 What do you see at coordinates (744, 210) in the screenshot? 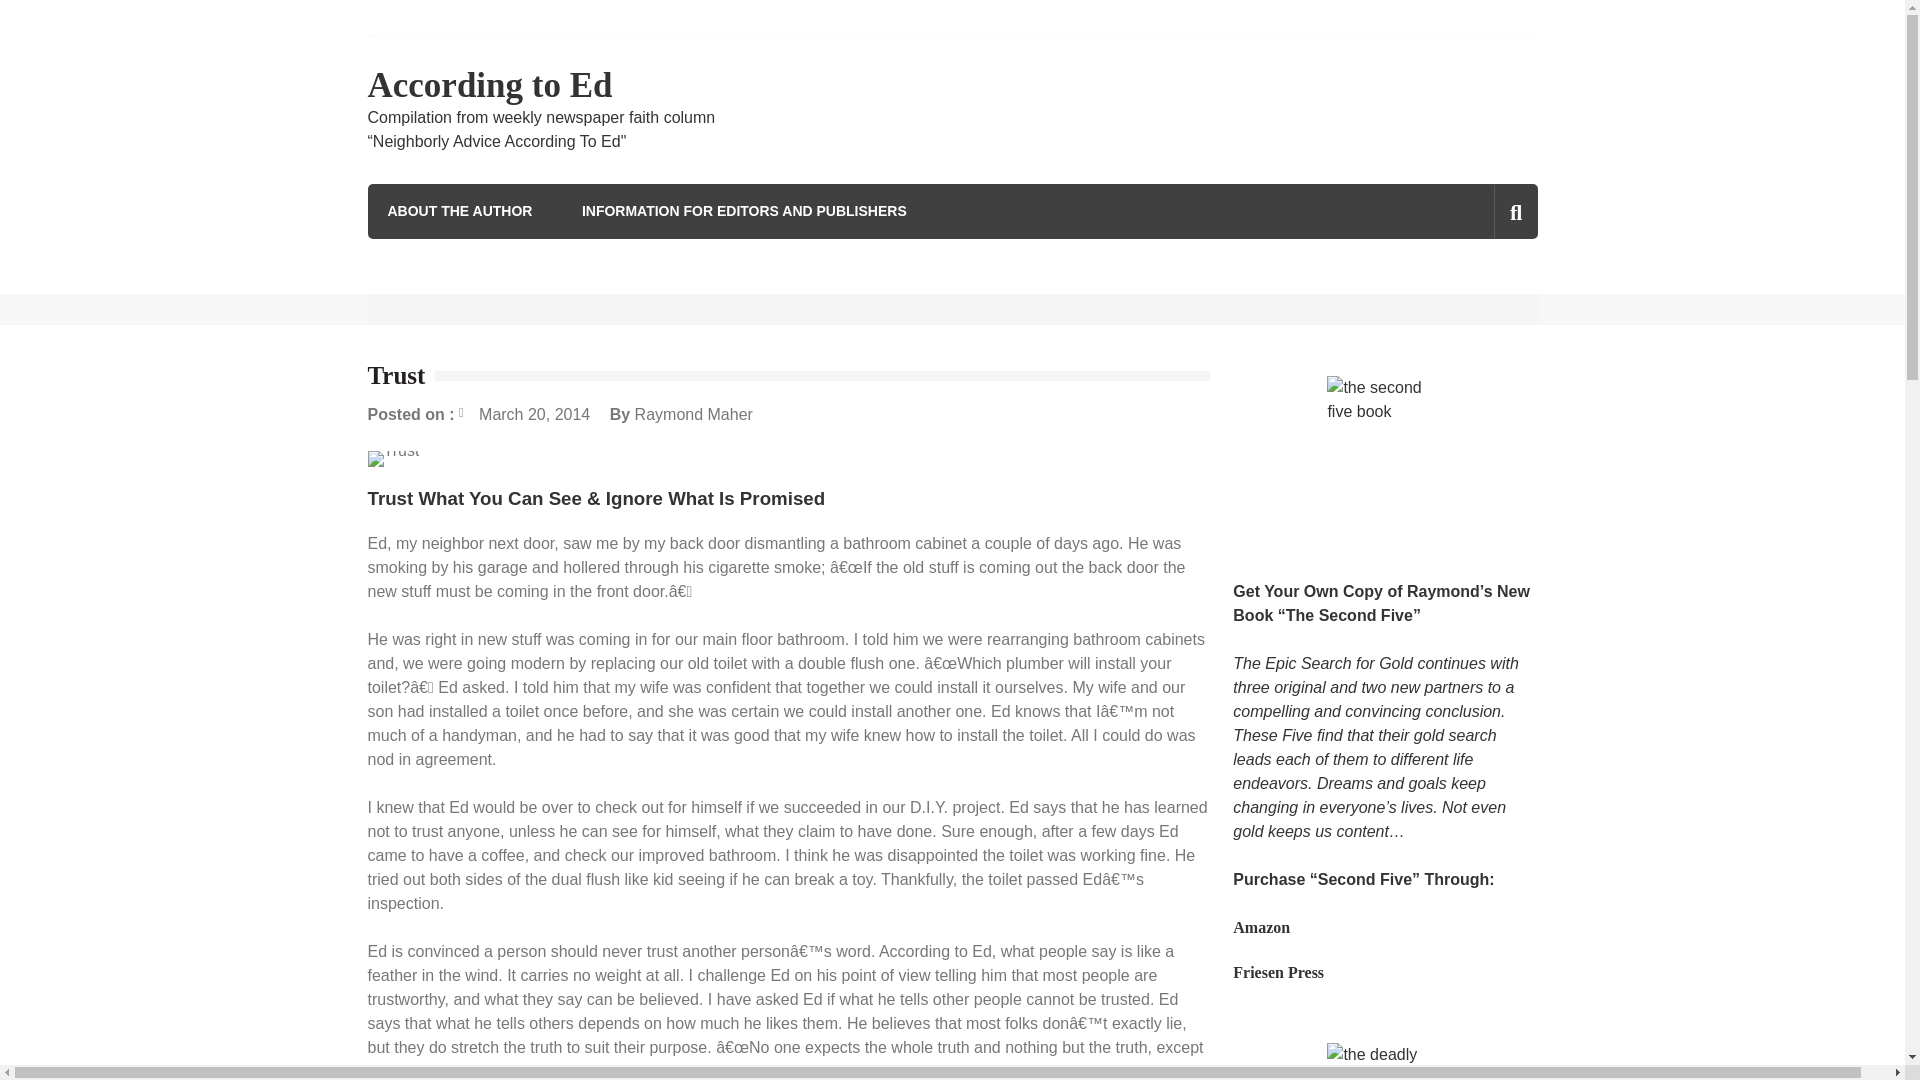
I see `INFORMATION FOR EDITORS AND PUBLISHERS` at bounding box center [744, 210].